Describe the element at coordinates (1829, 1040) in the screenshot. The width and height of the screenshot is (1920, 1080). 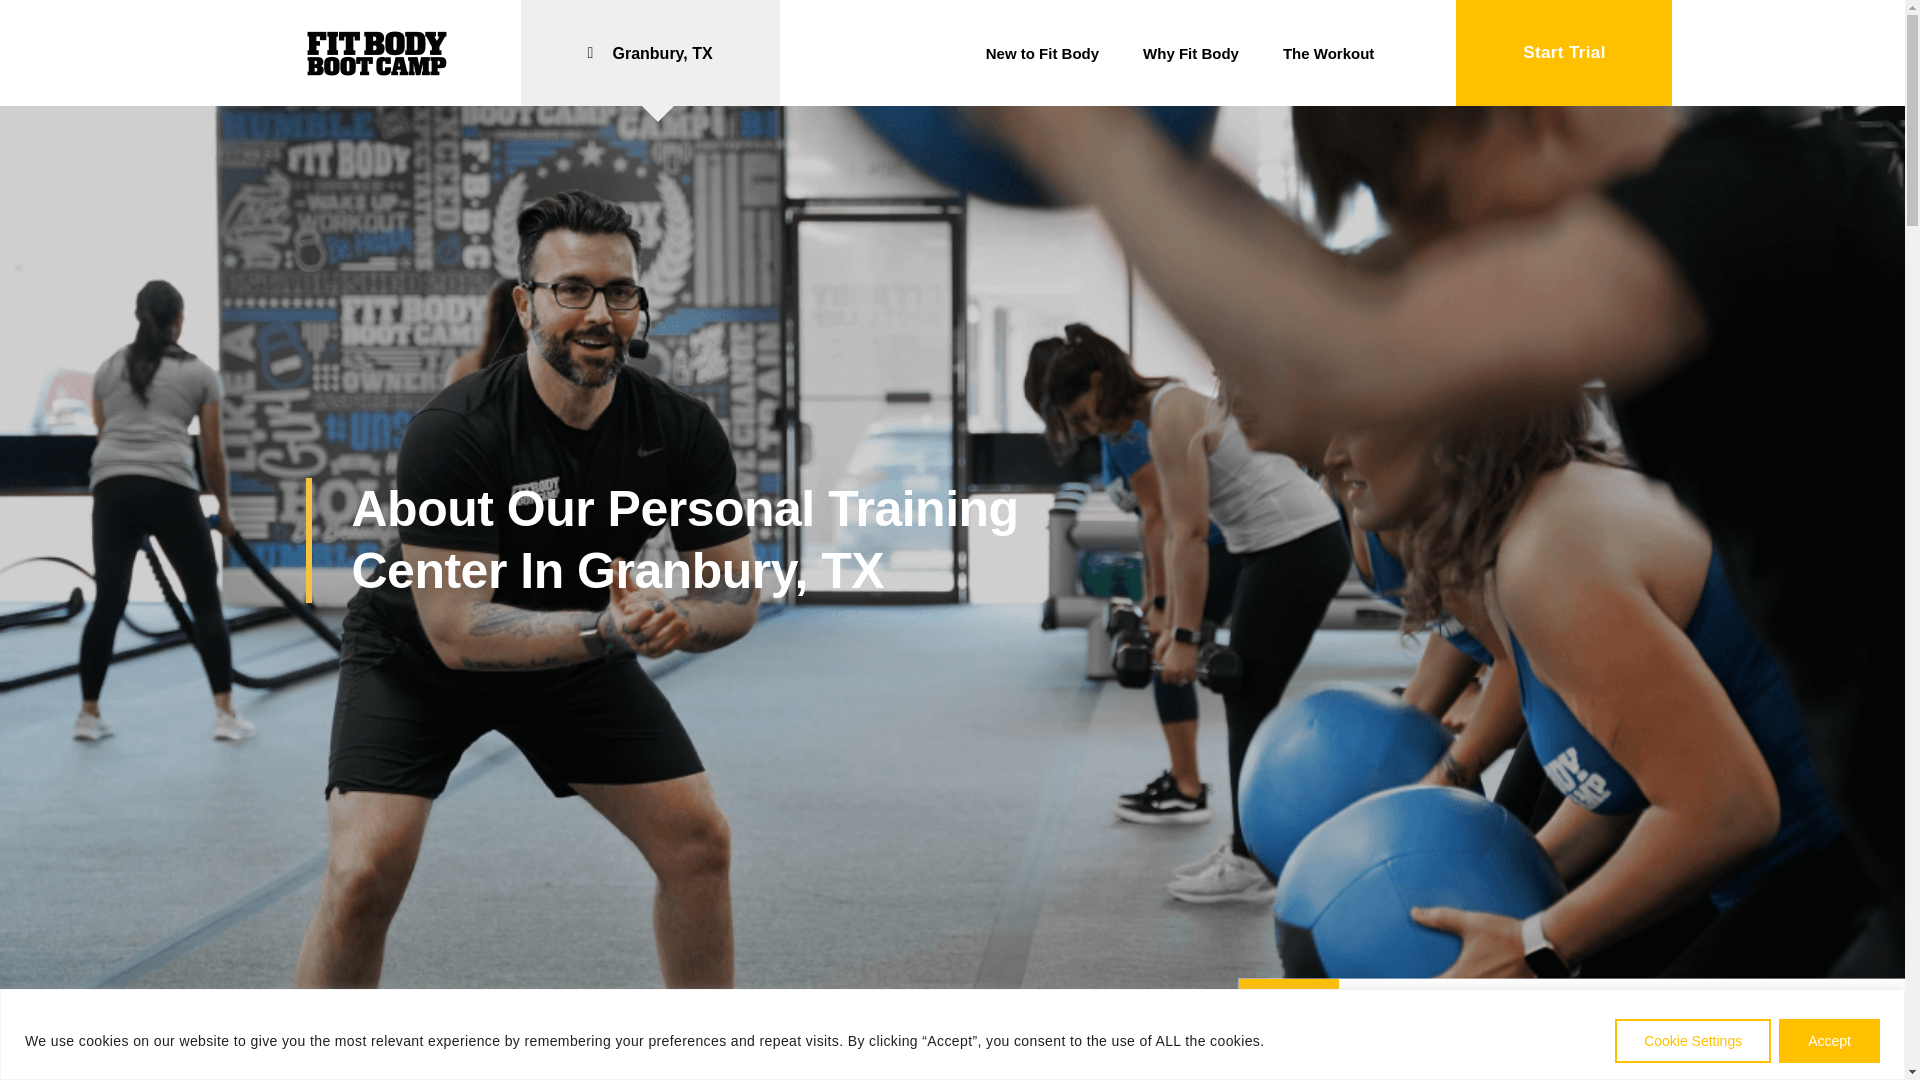
I see `Accept` at that location.